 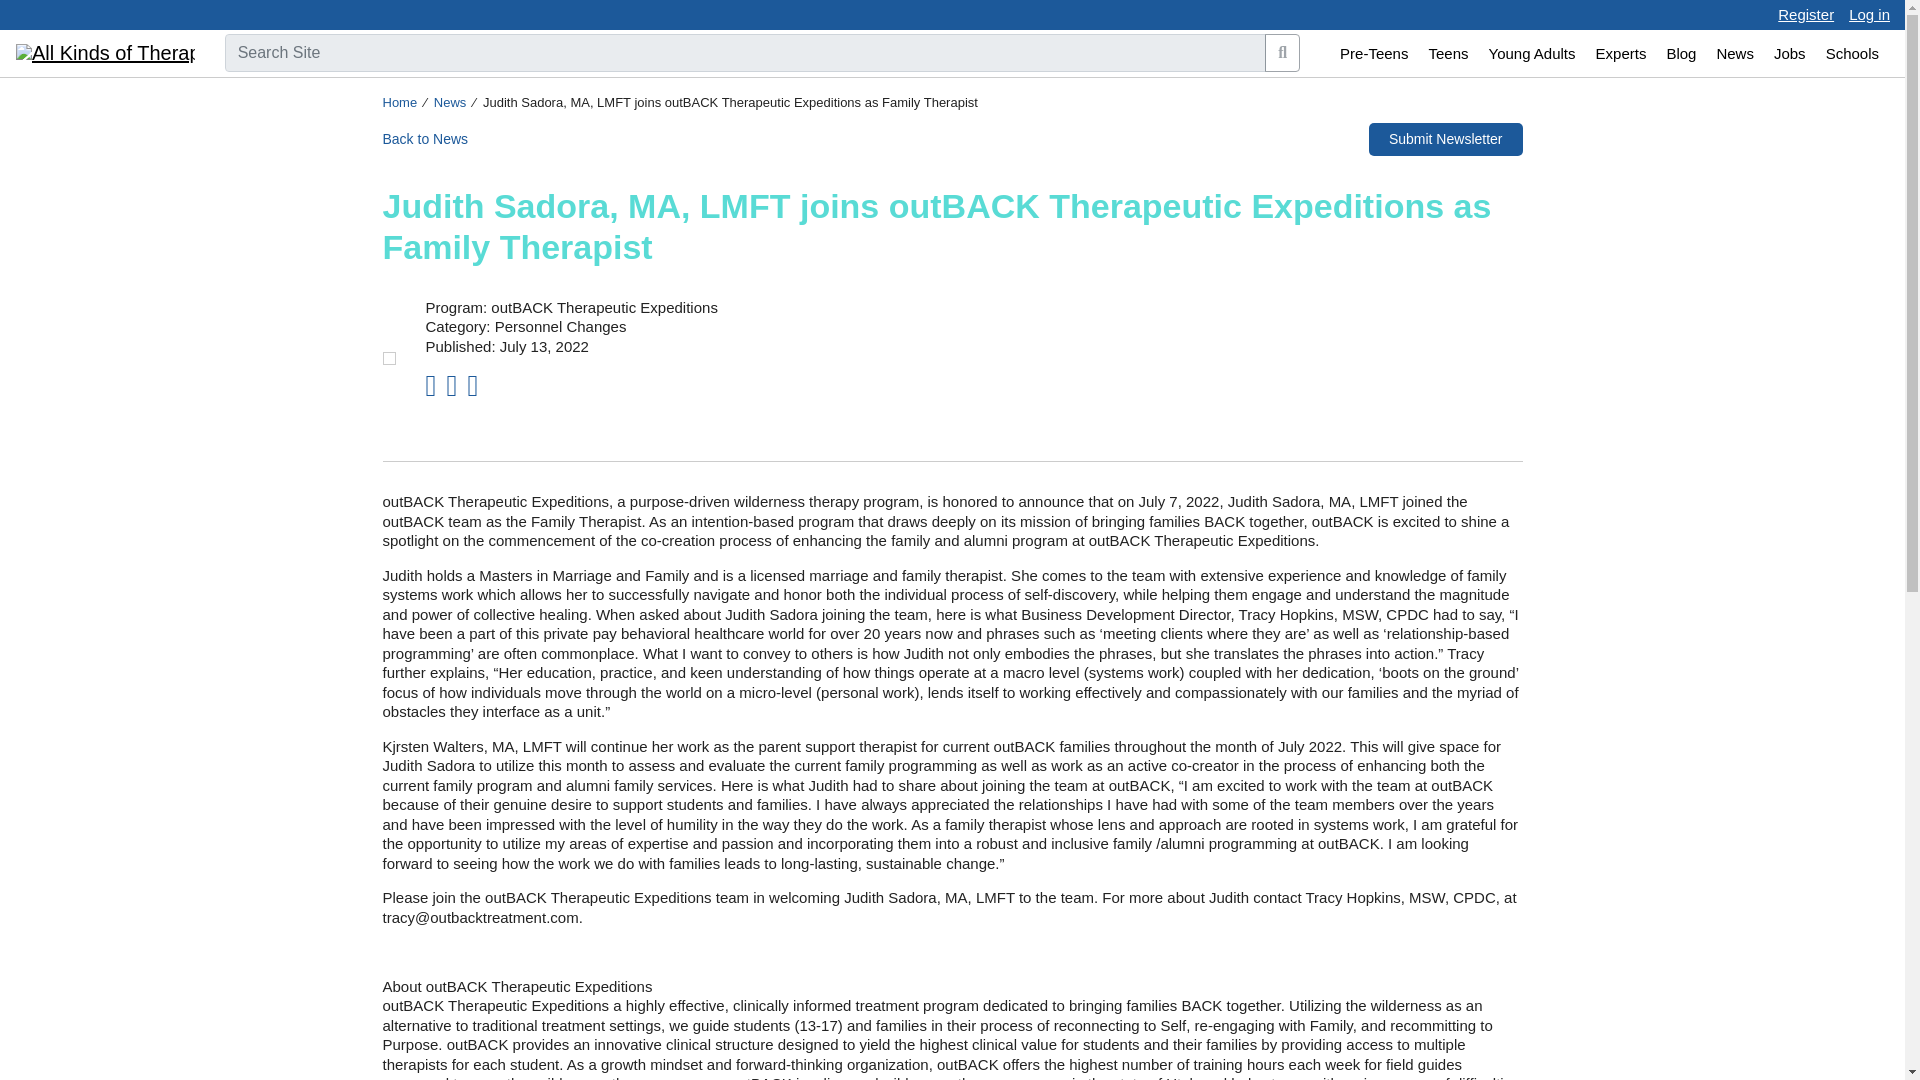 What do you see at coordinates (1620, 54) in the screenshot?
I see `Experts` at bounding box center [1620, 54].